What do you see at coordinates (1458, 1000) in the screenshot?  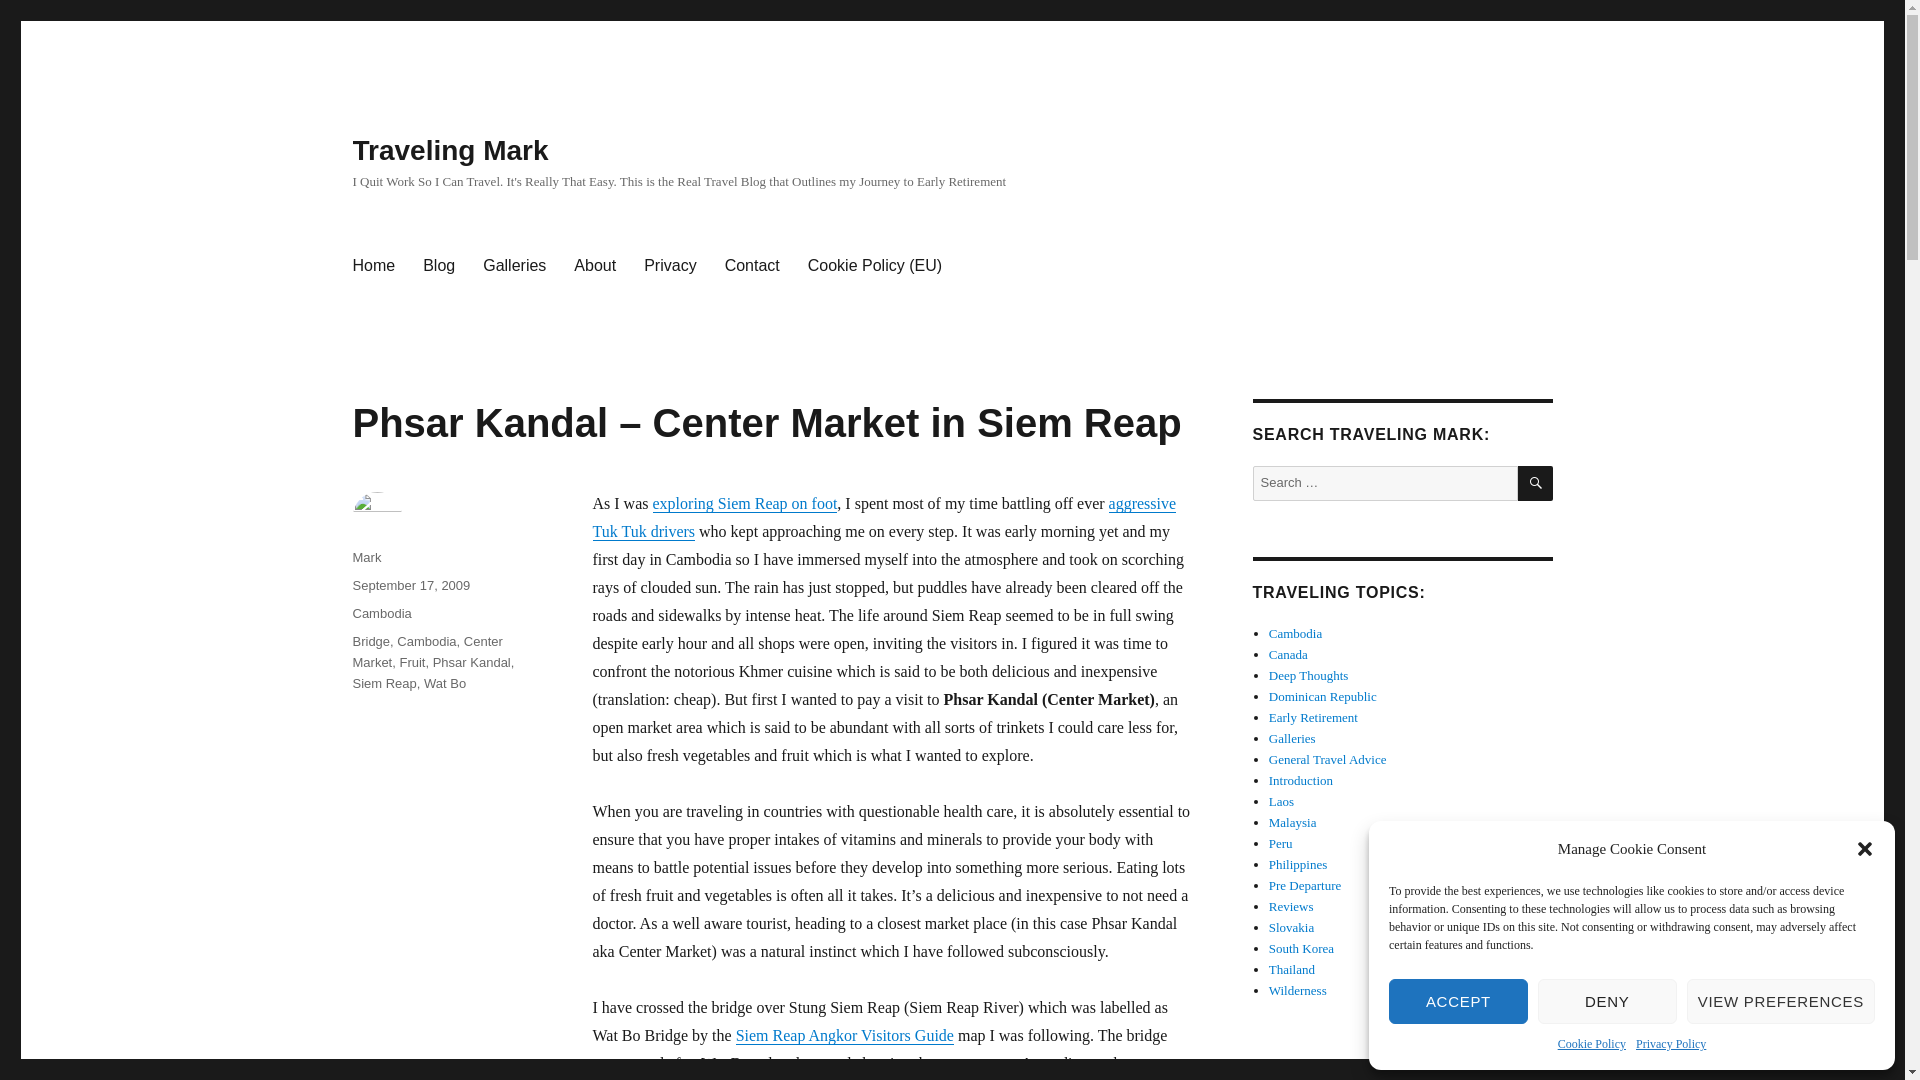 I see `ACCEPT` at bounding box center [1458, 1000].